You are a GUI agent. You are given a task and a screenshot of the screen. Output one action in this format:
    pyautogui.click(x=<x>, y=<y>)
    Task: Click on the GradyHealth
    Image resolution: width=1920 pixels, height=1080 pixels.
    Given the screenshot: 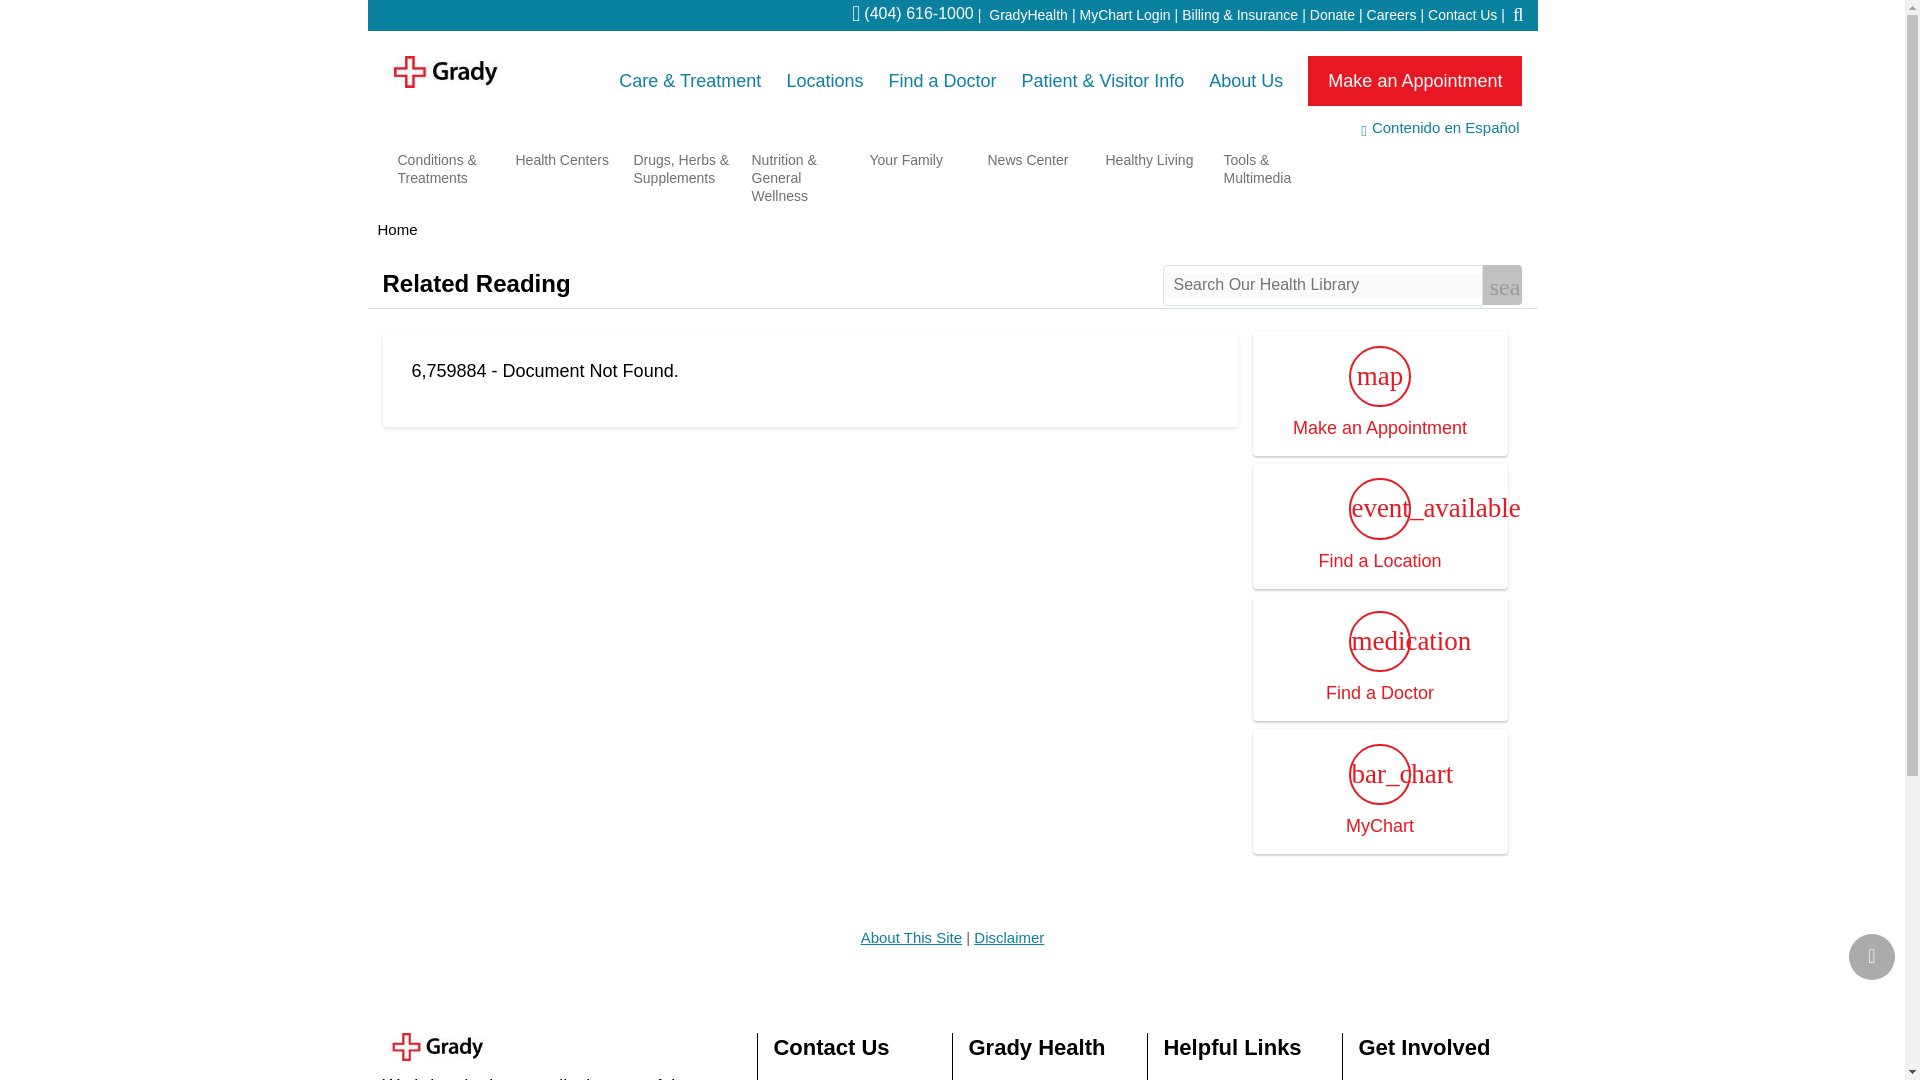 What is the action you would take?
    pyautogui.click(x=1028, y=14)
    